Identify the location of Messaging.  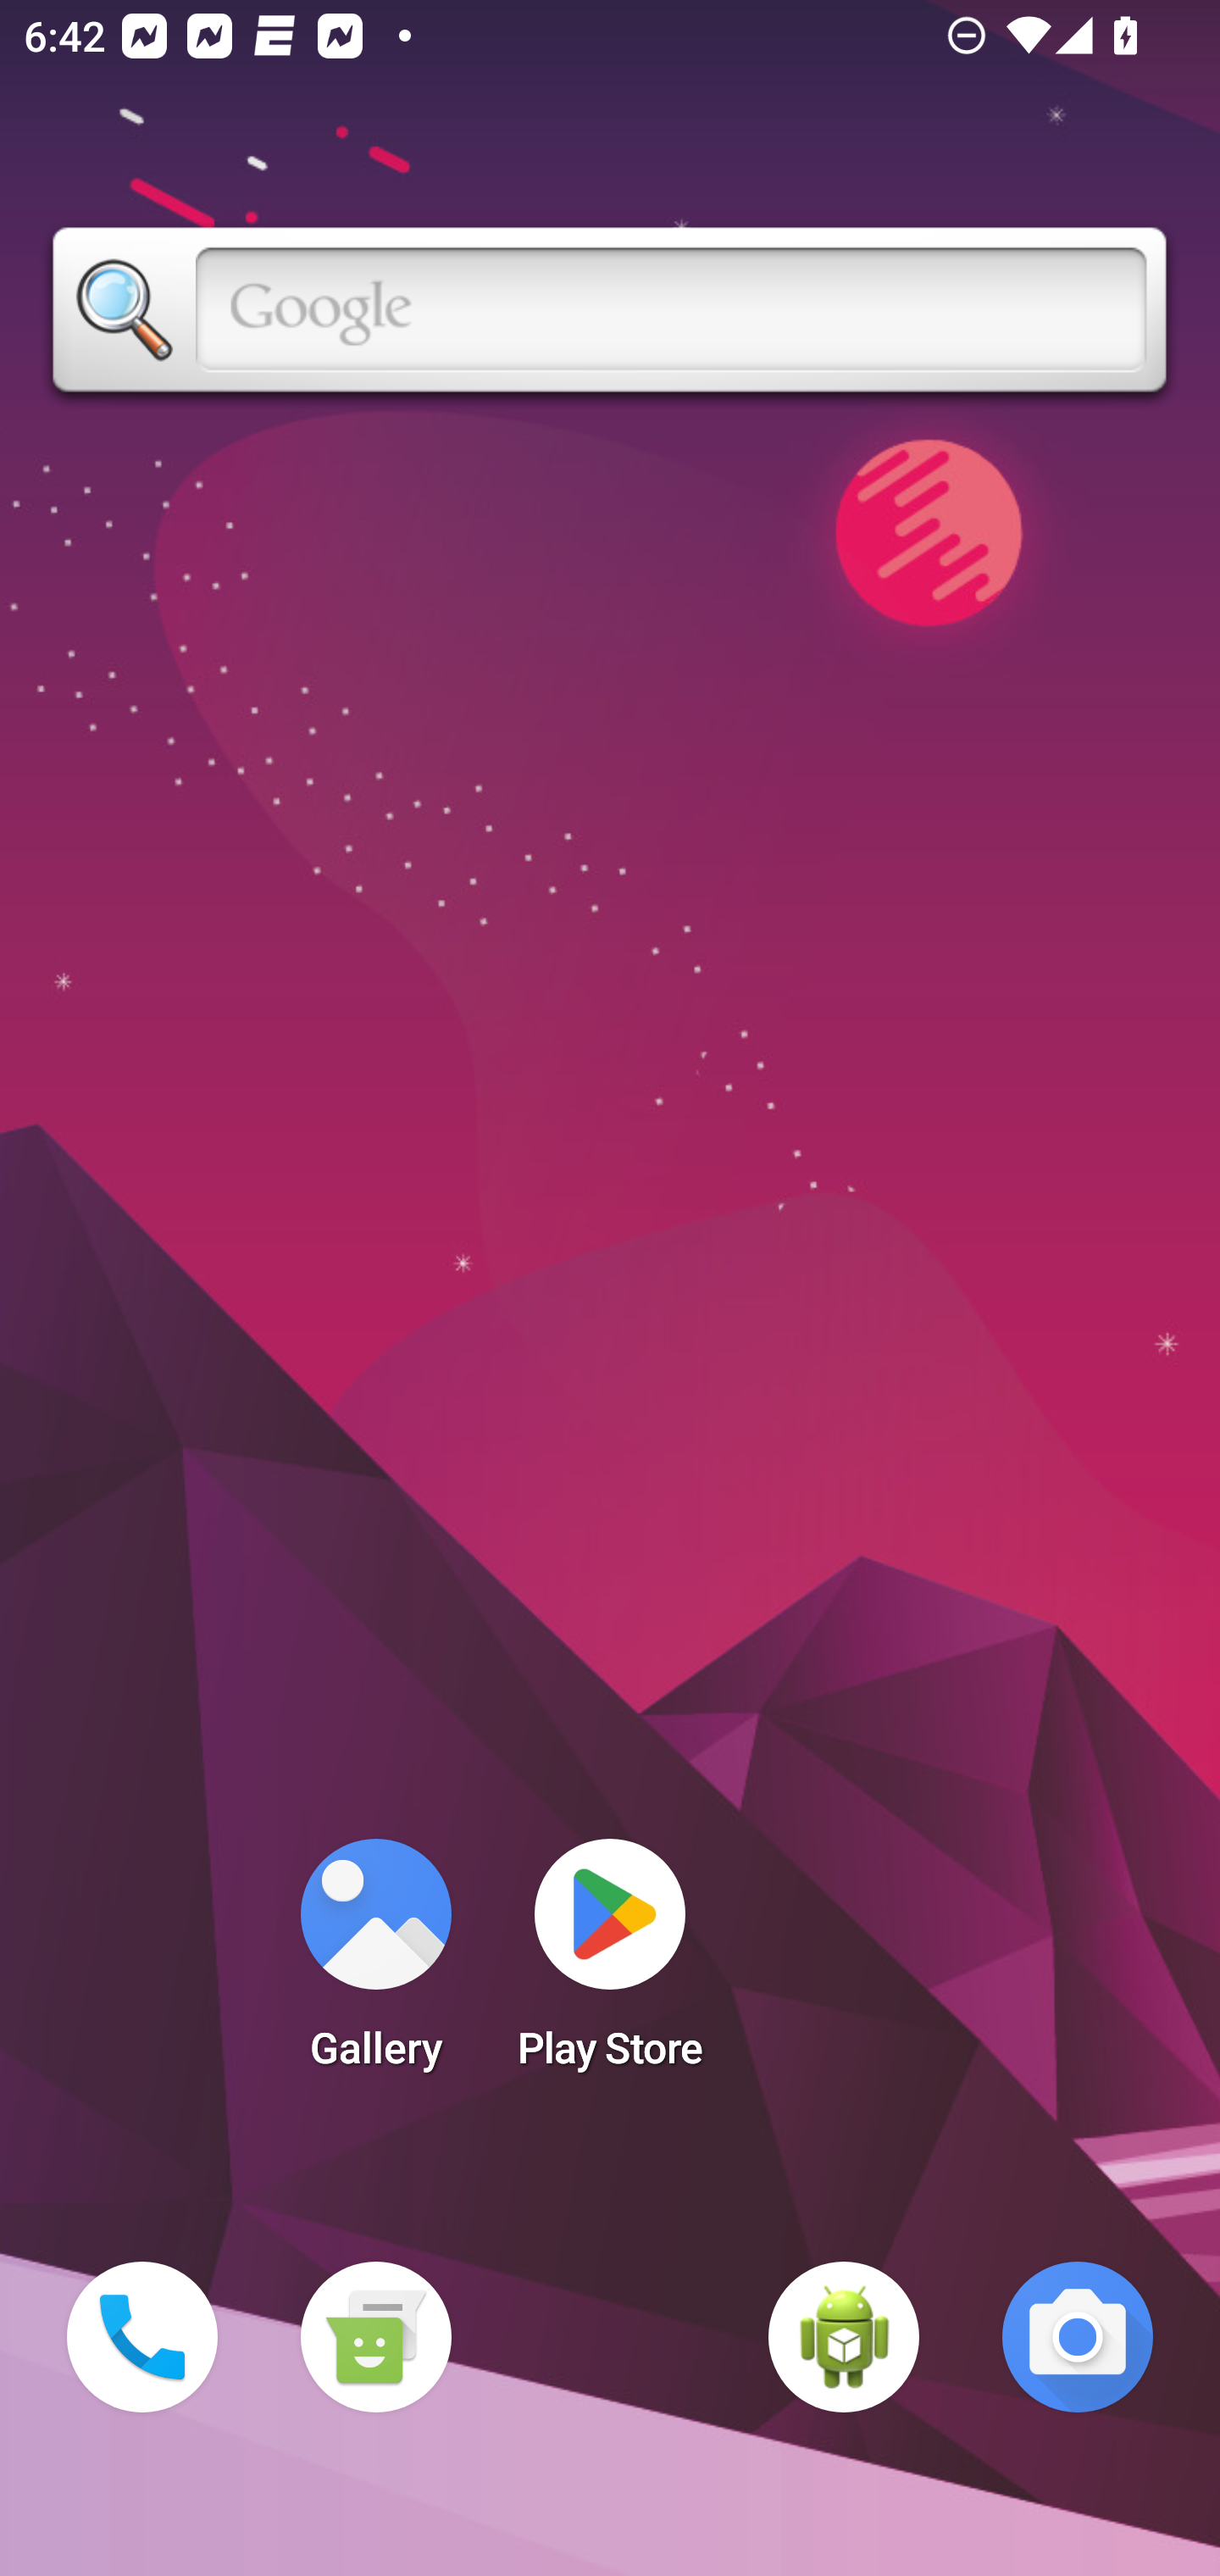
(375, 2337).